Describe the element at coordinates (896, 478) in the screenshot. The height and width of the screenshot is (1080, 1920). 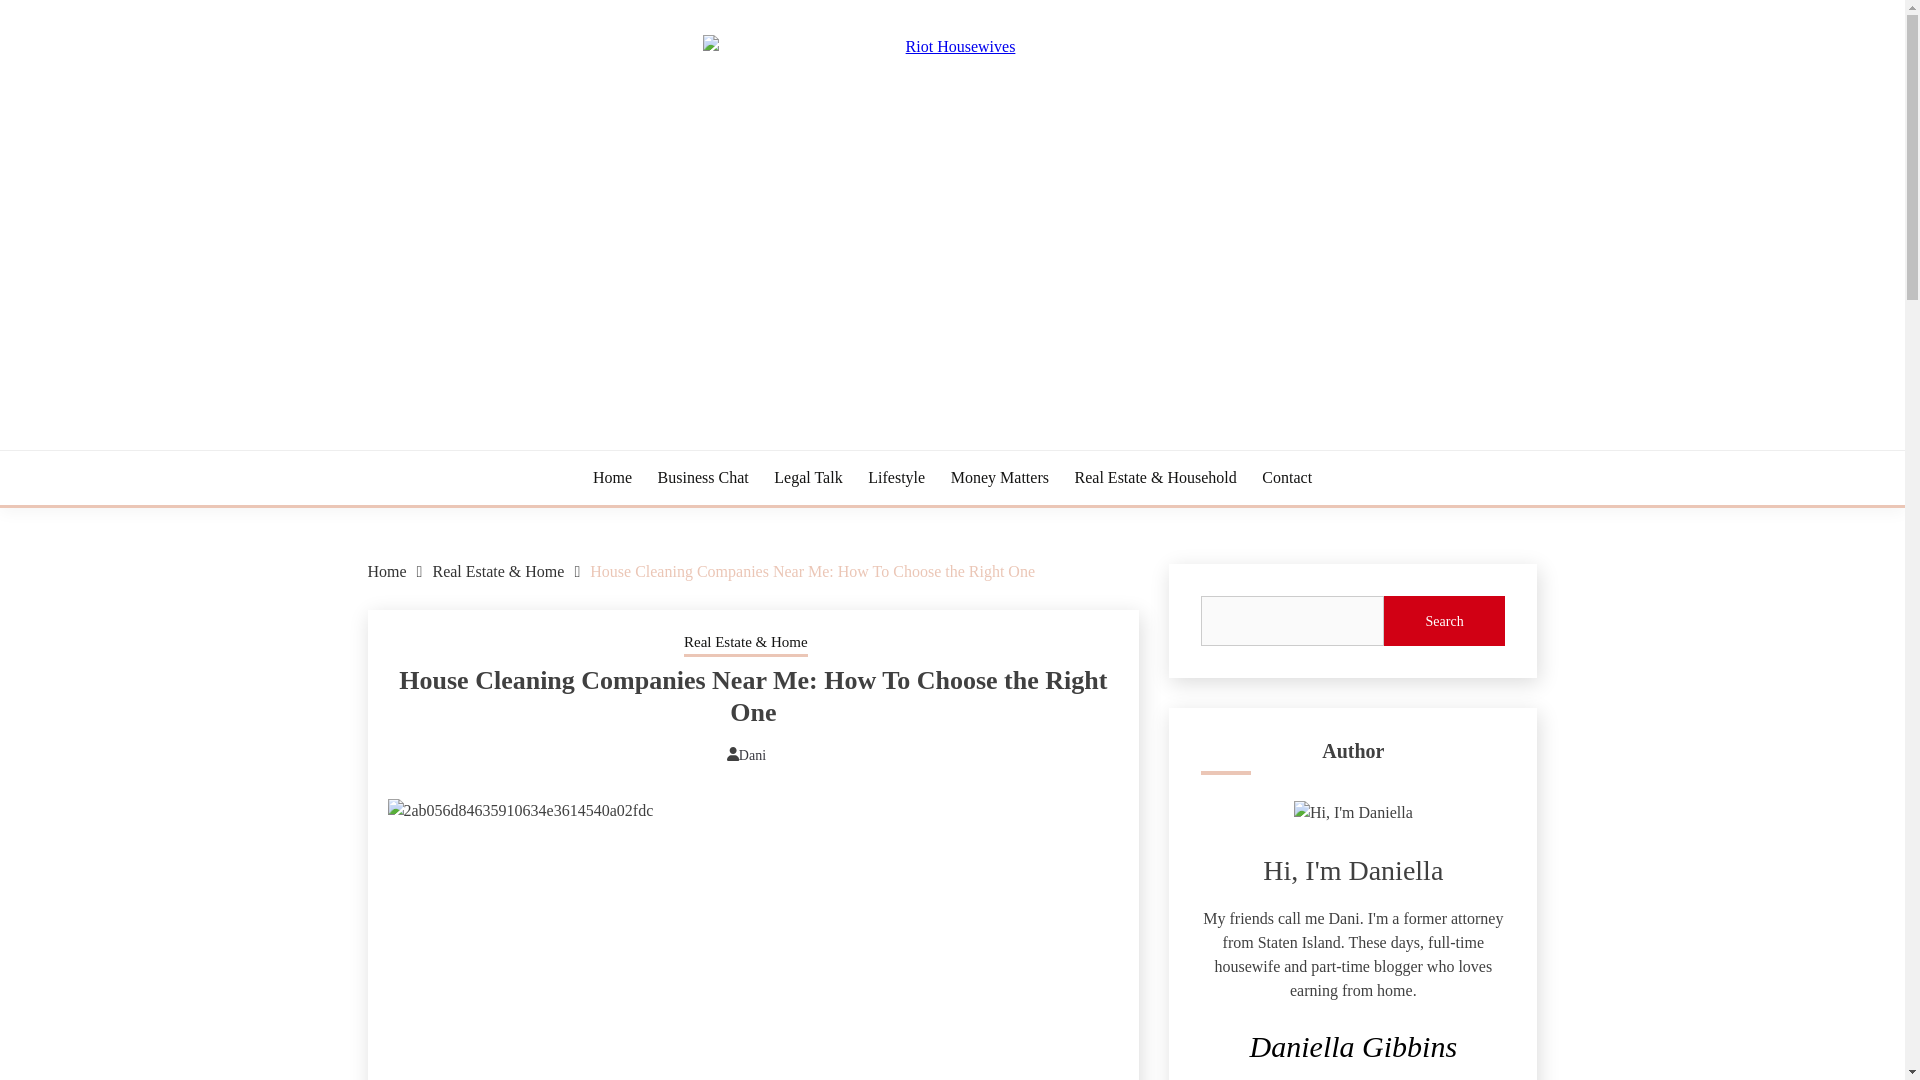
I see `Lifestyle` at that location.